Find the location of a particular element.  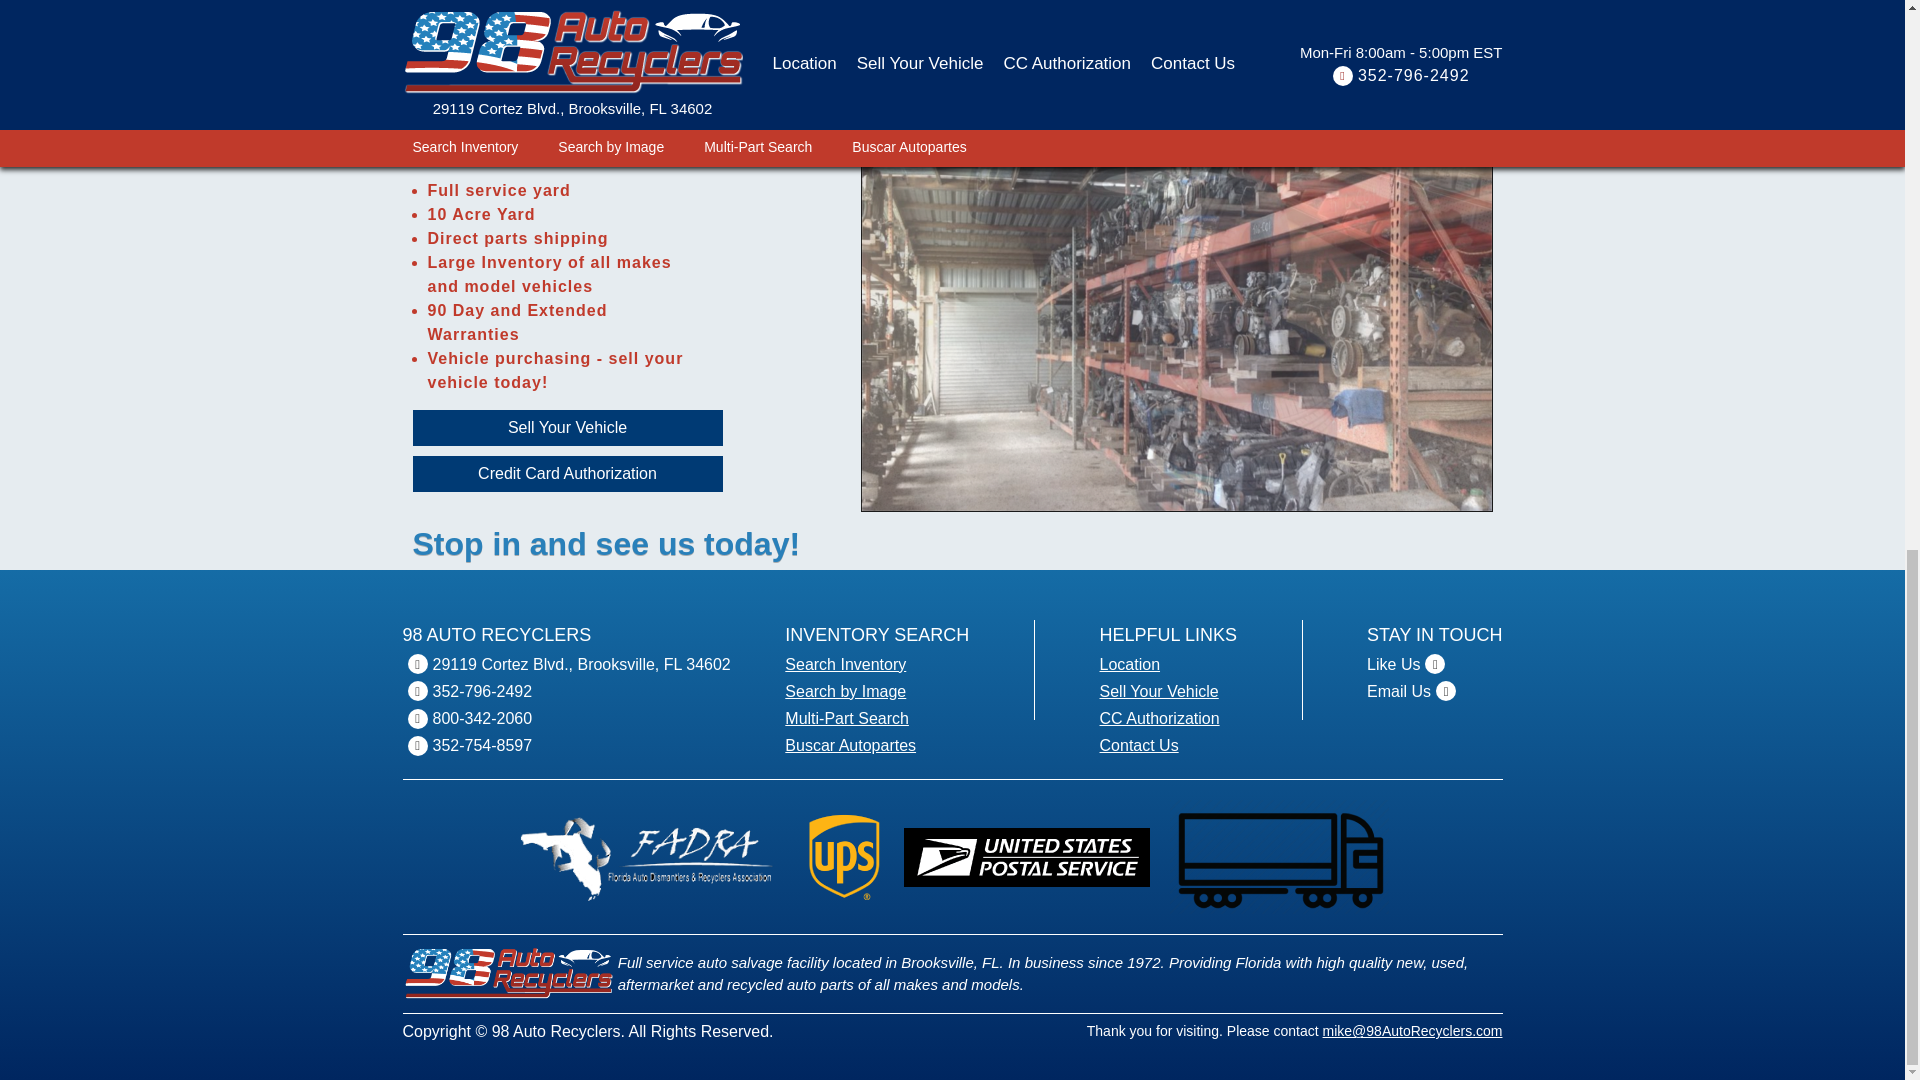

Multi-Part Search is located at coordinates (846, 718).